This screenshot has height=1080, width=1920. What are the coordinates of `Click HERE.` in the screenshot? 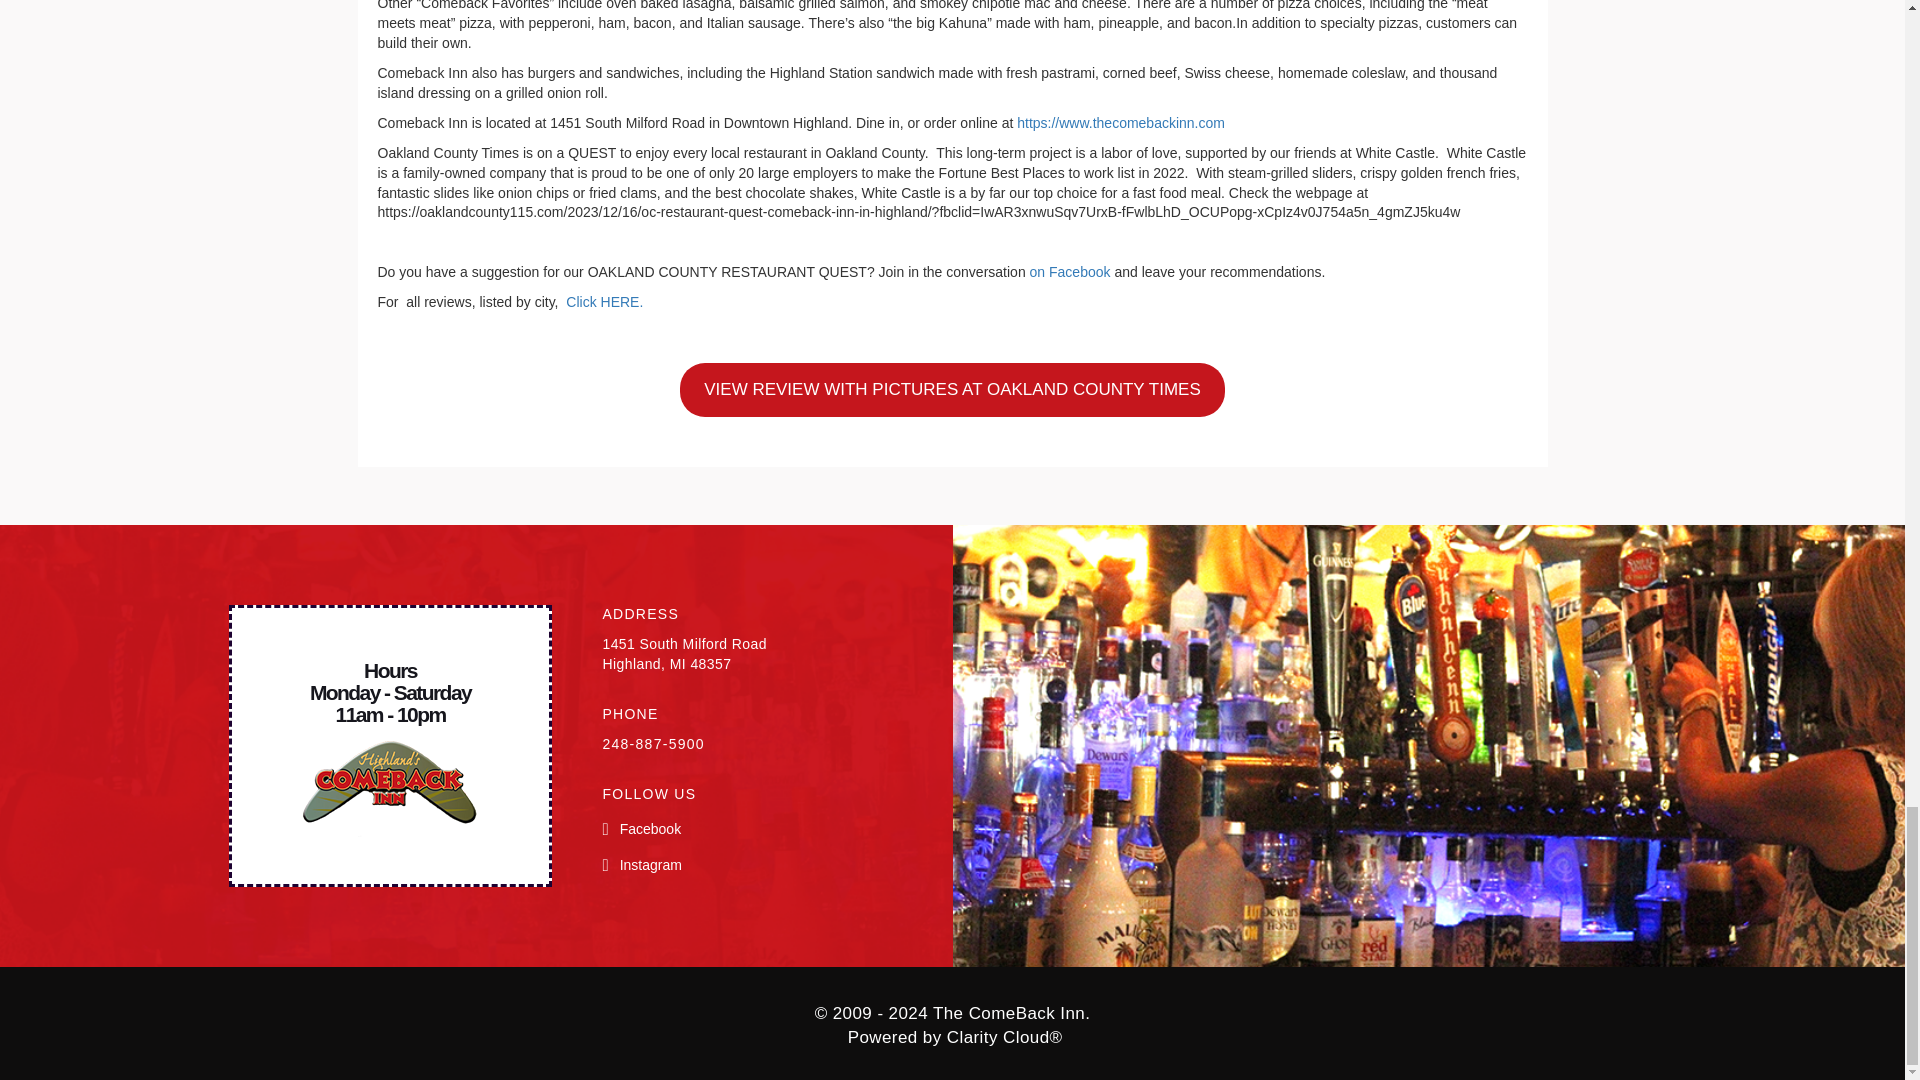 It's located at (604, 301).